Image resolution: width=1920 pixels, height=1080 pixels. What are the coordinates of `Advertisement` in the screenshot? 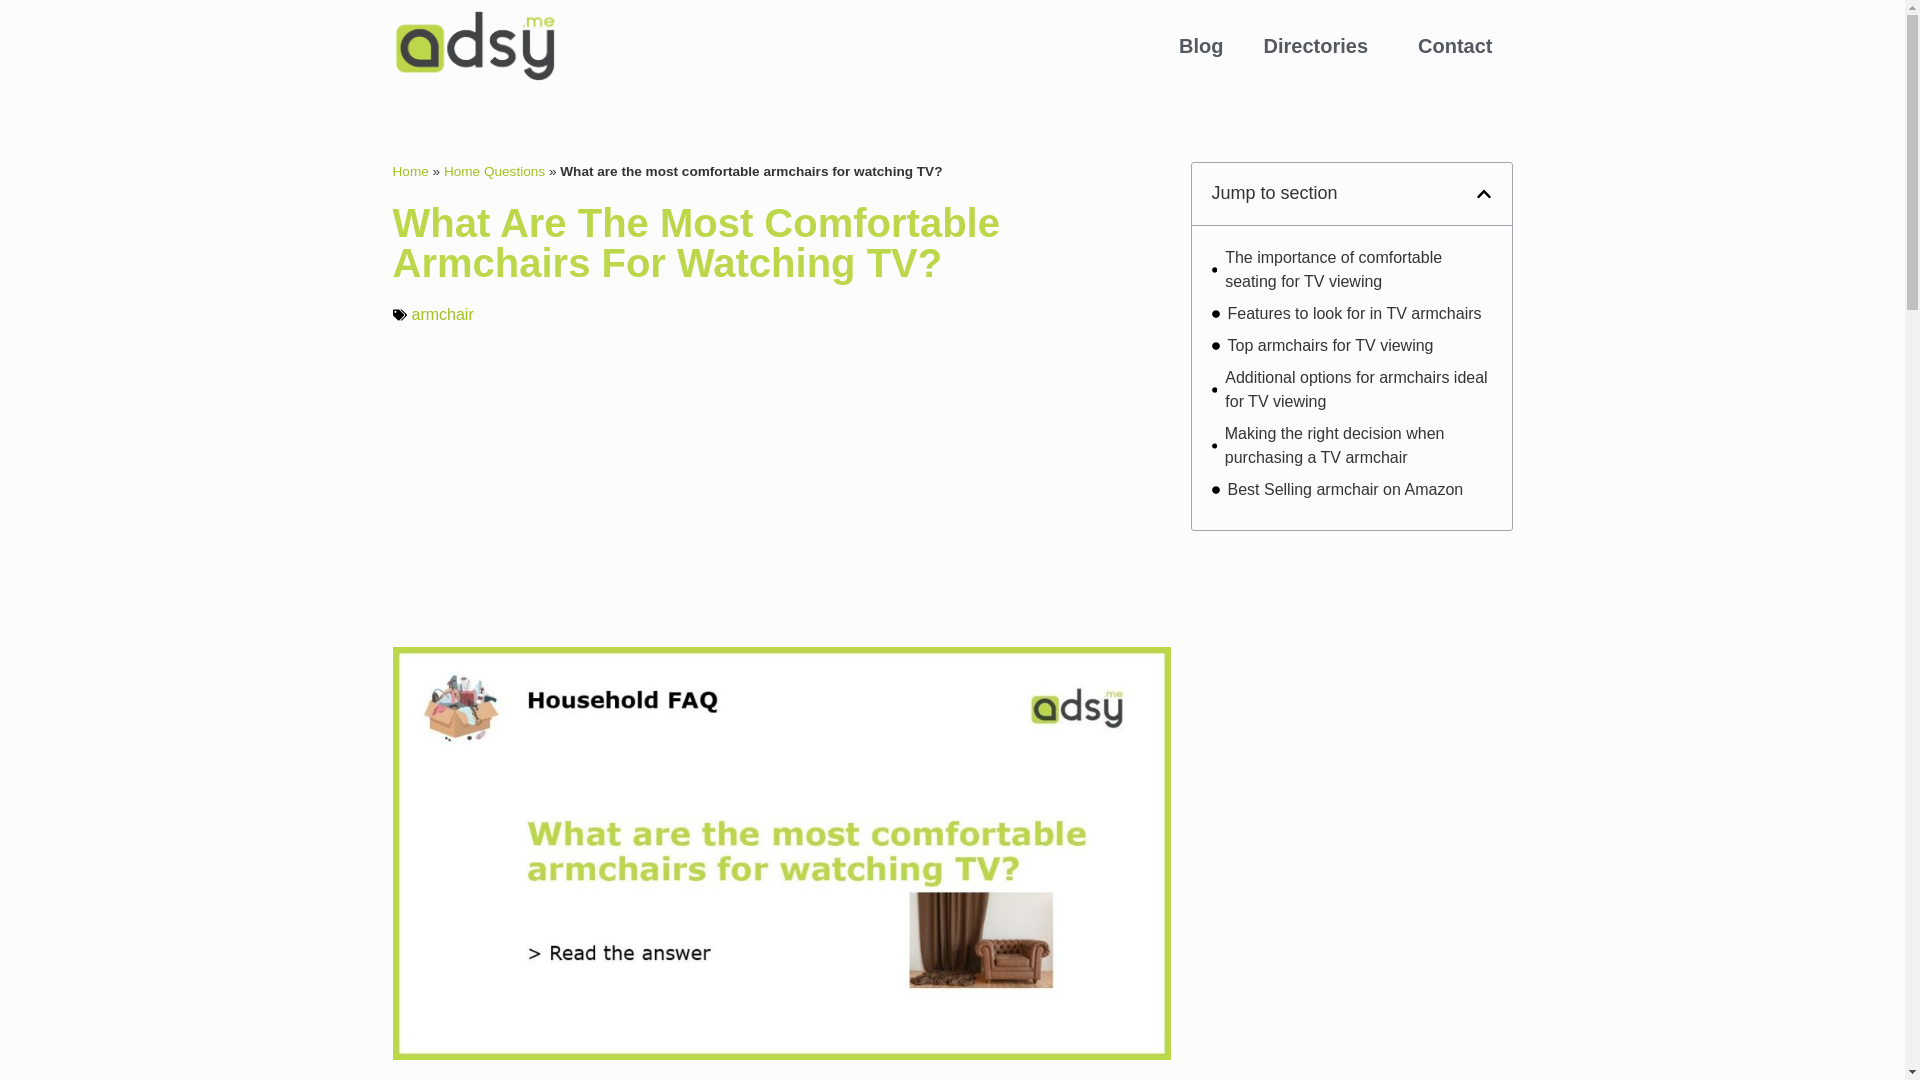 It's located at (1351, 950).